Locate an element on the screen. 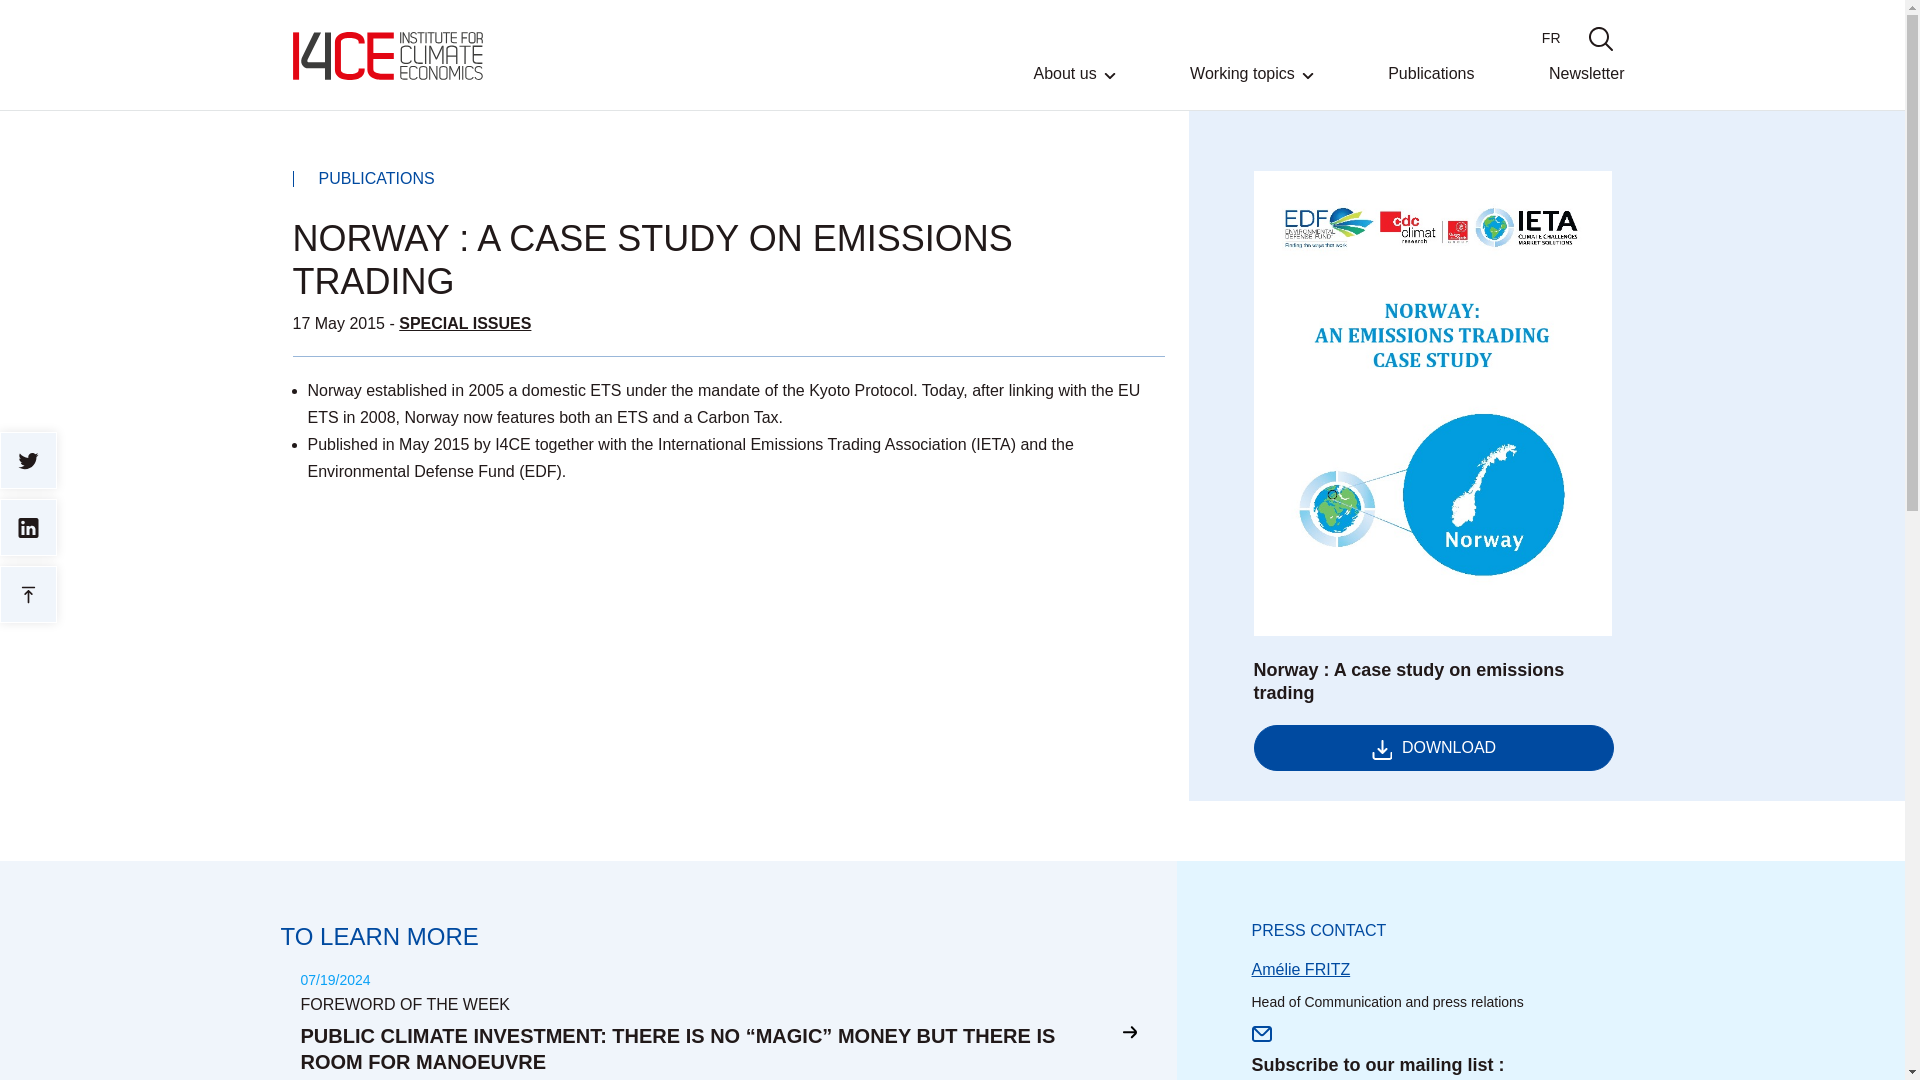 The image size is (1920, 1080). DOWNLOAD is located at coordinates (1434, 748).